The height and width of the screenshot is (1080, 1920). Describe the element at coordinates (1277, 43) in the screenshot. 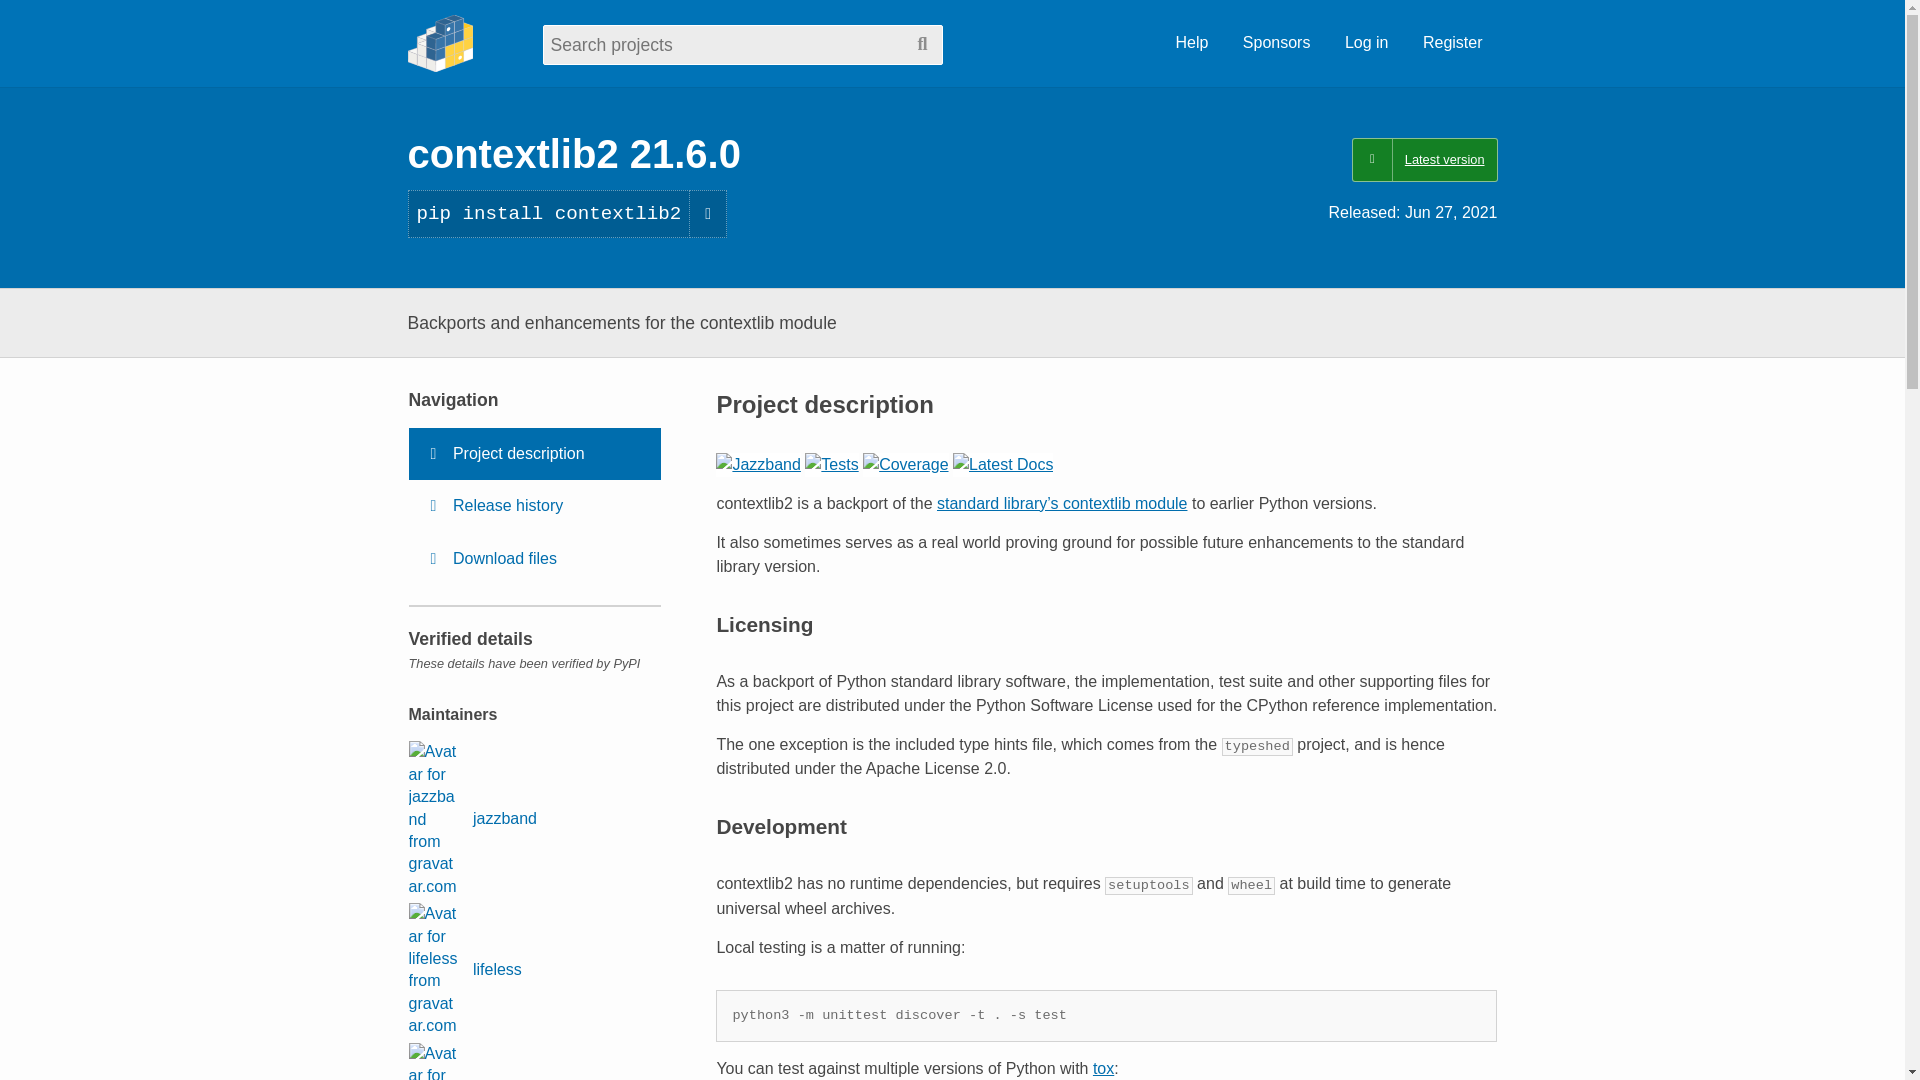

I see `Sponsors` at that location.